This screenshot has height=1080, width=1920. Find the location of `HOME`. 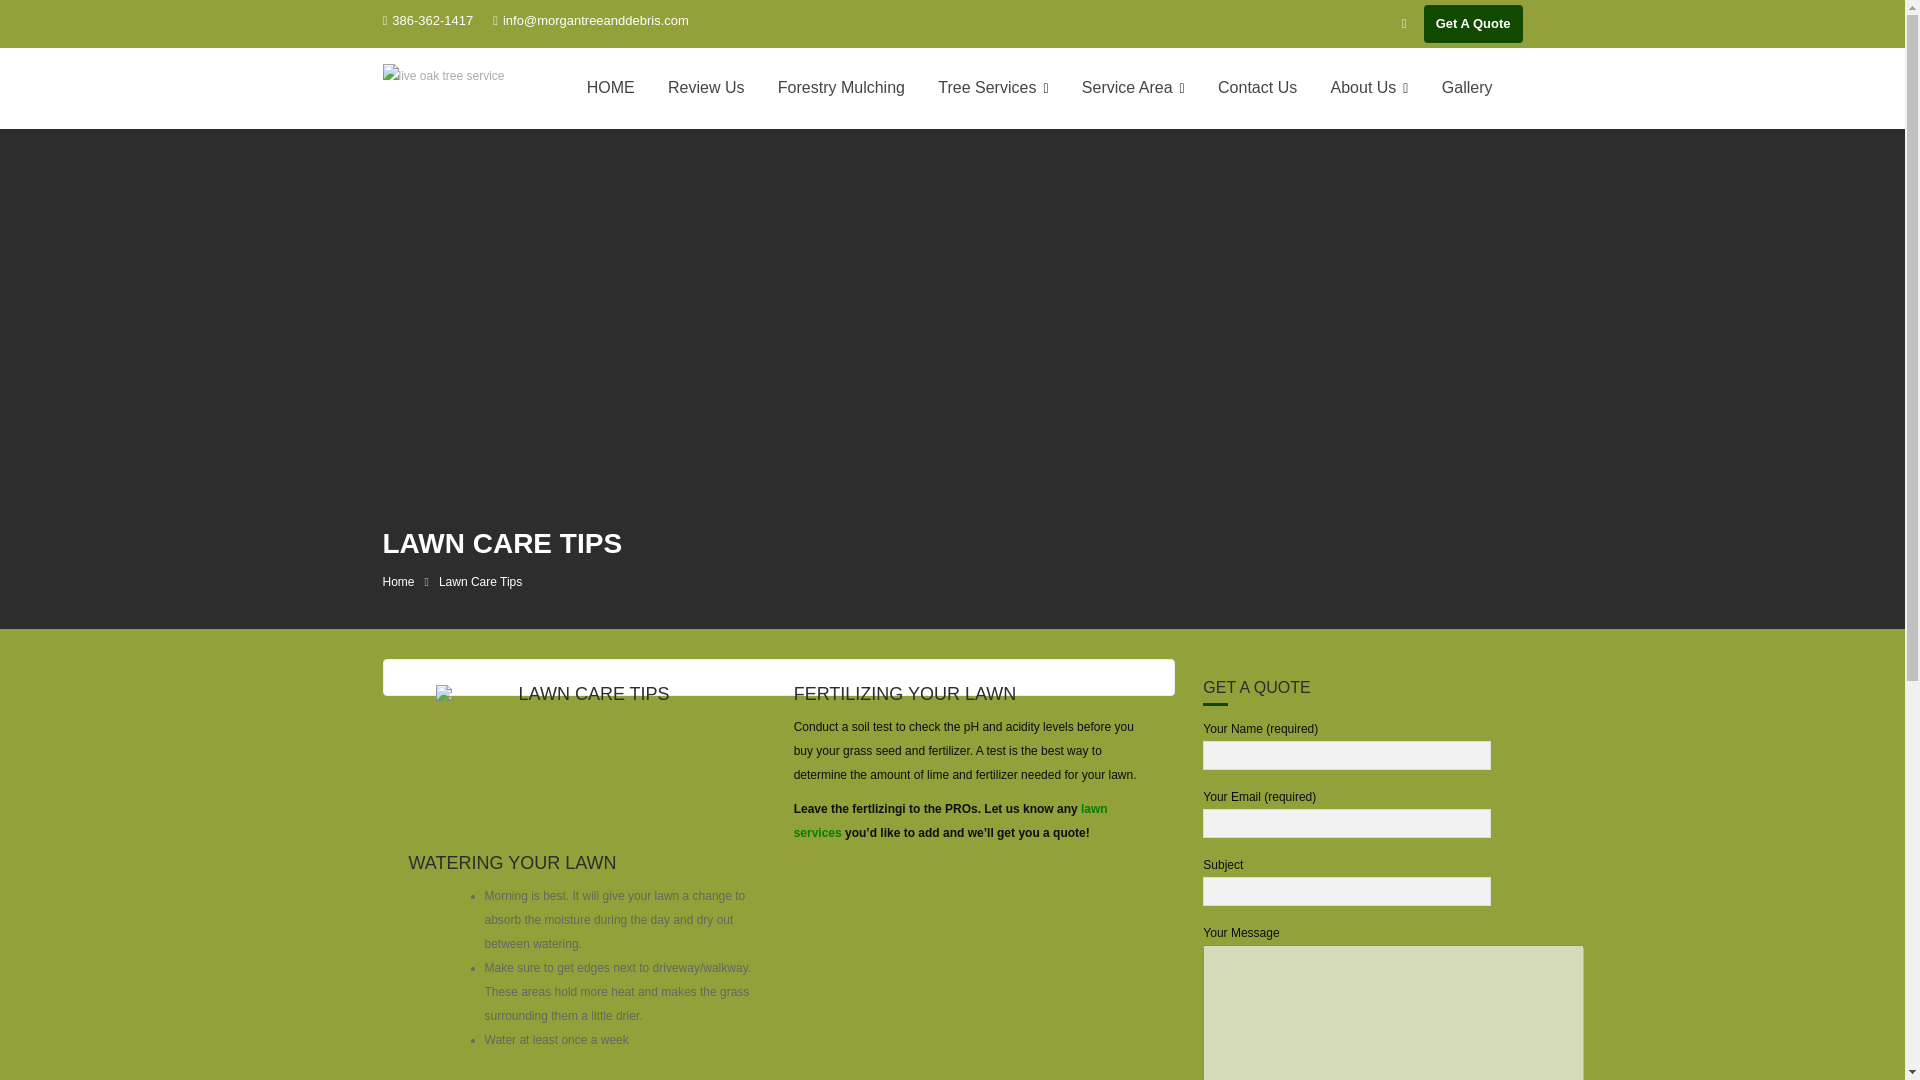

HOME is located at coordinates (611, 88).